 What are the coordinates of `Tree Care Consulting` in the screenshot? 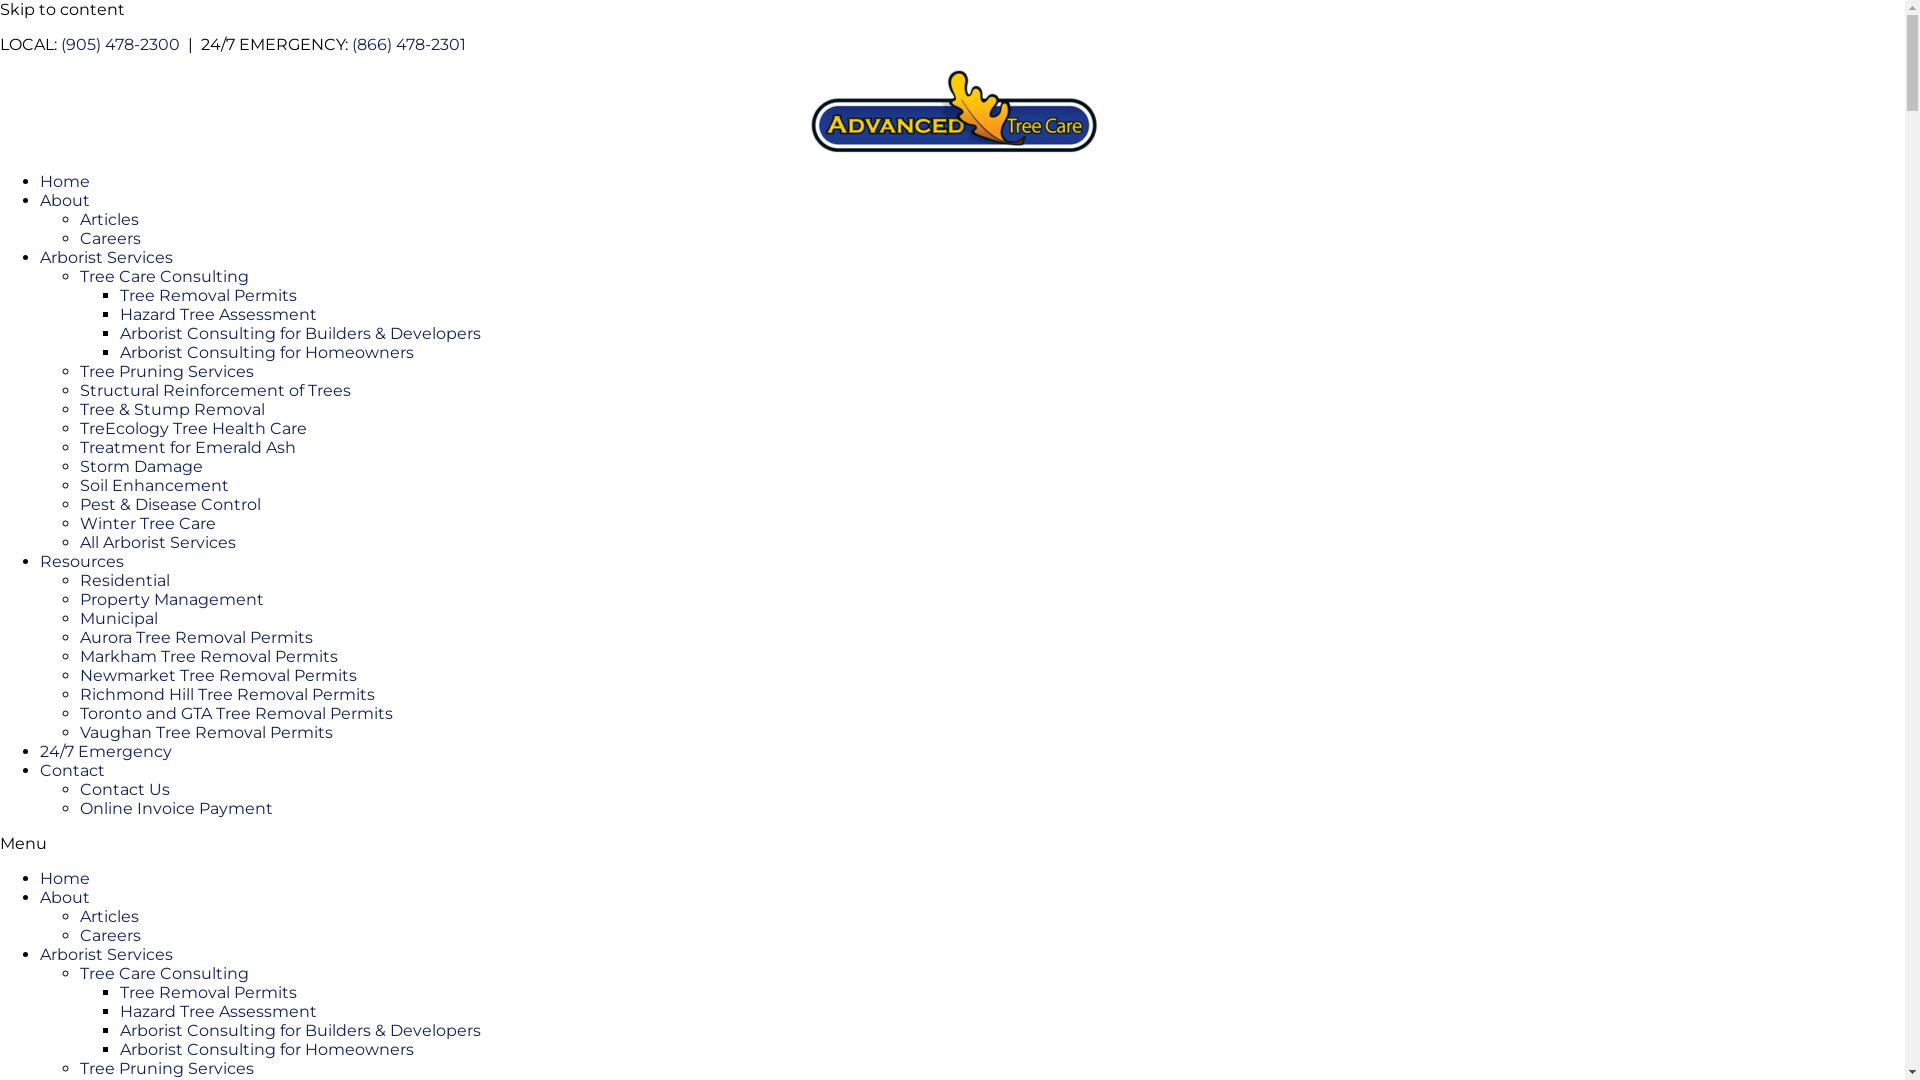 It's located at (164, 276).